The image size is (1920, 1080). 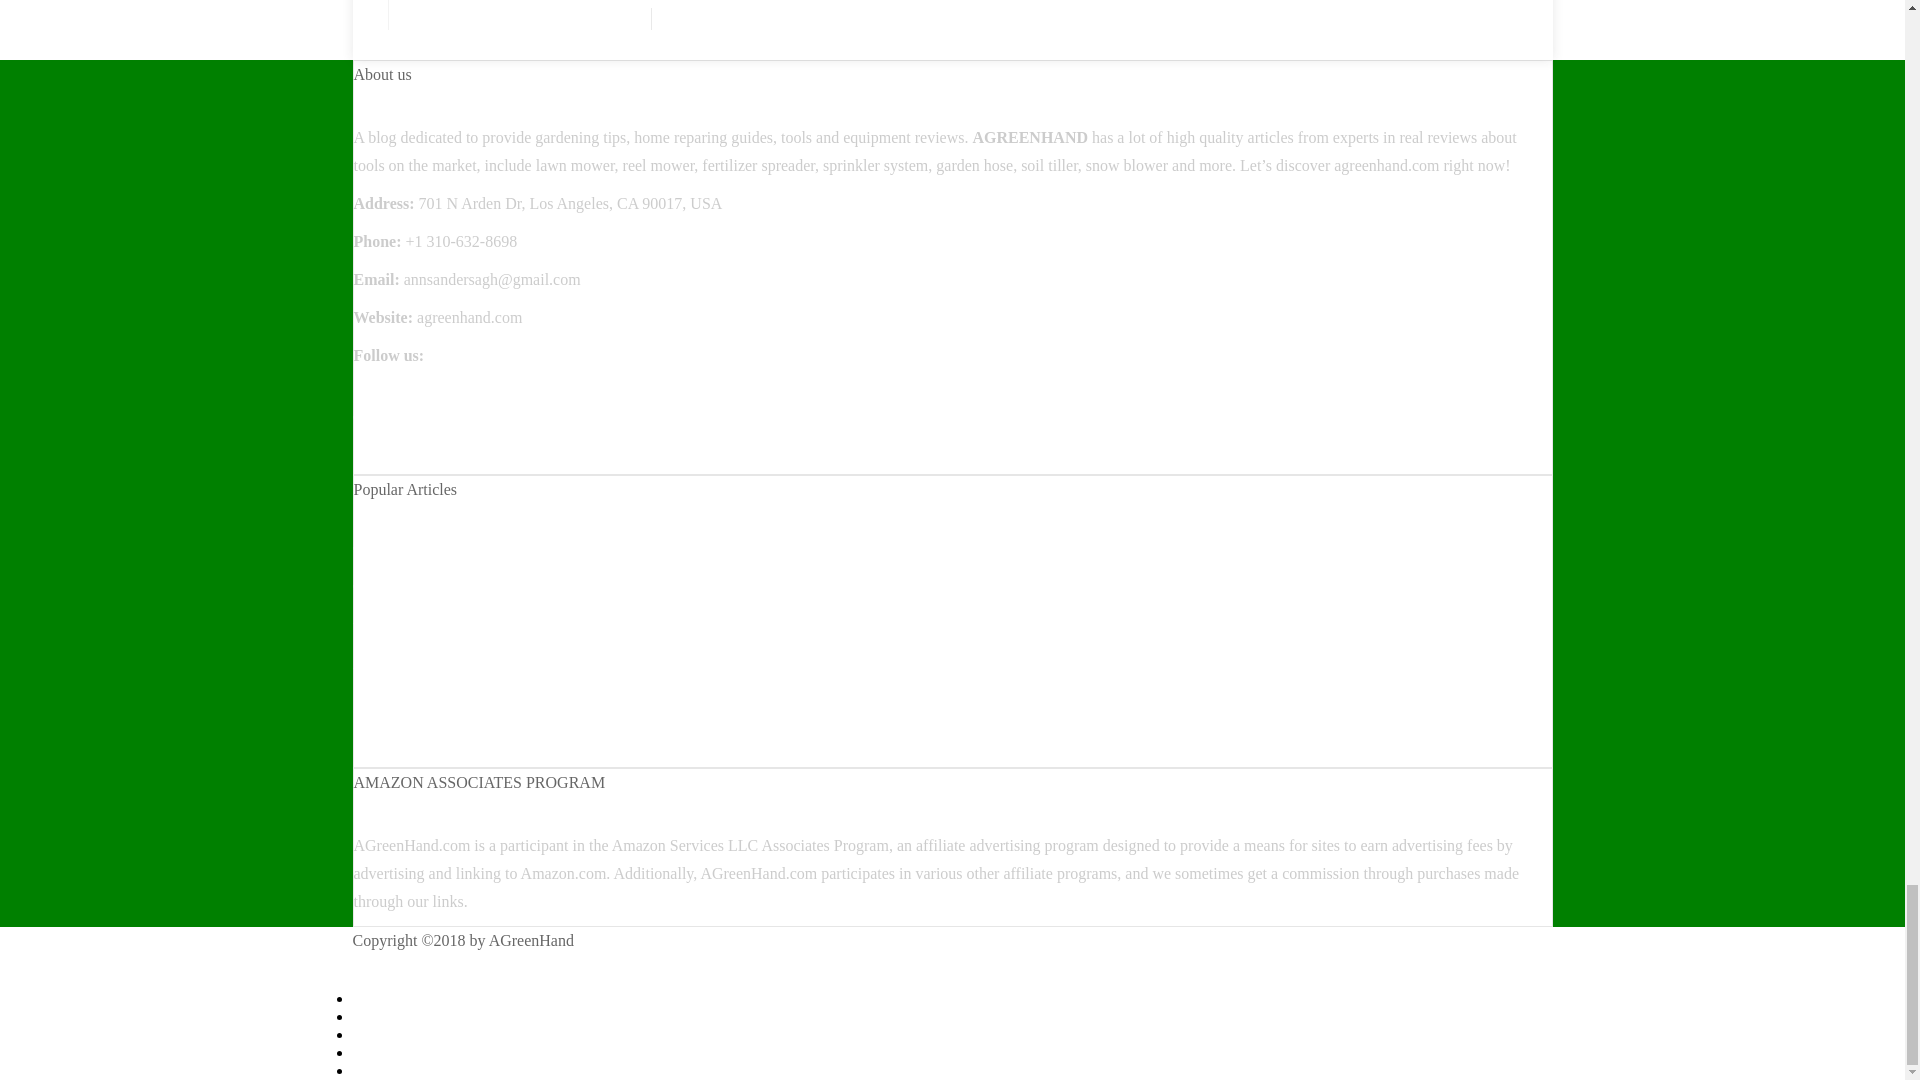 I want to click on Pinterest, so click(x=382, y=448).